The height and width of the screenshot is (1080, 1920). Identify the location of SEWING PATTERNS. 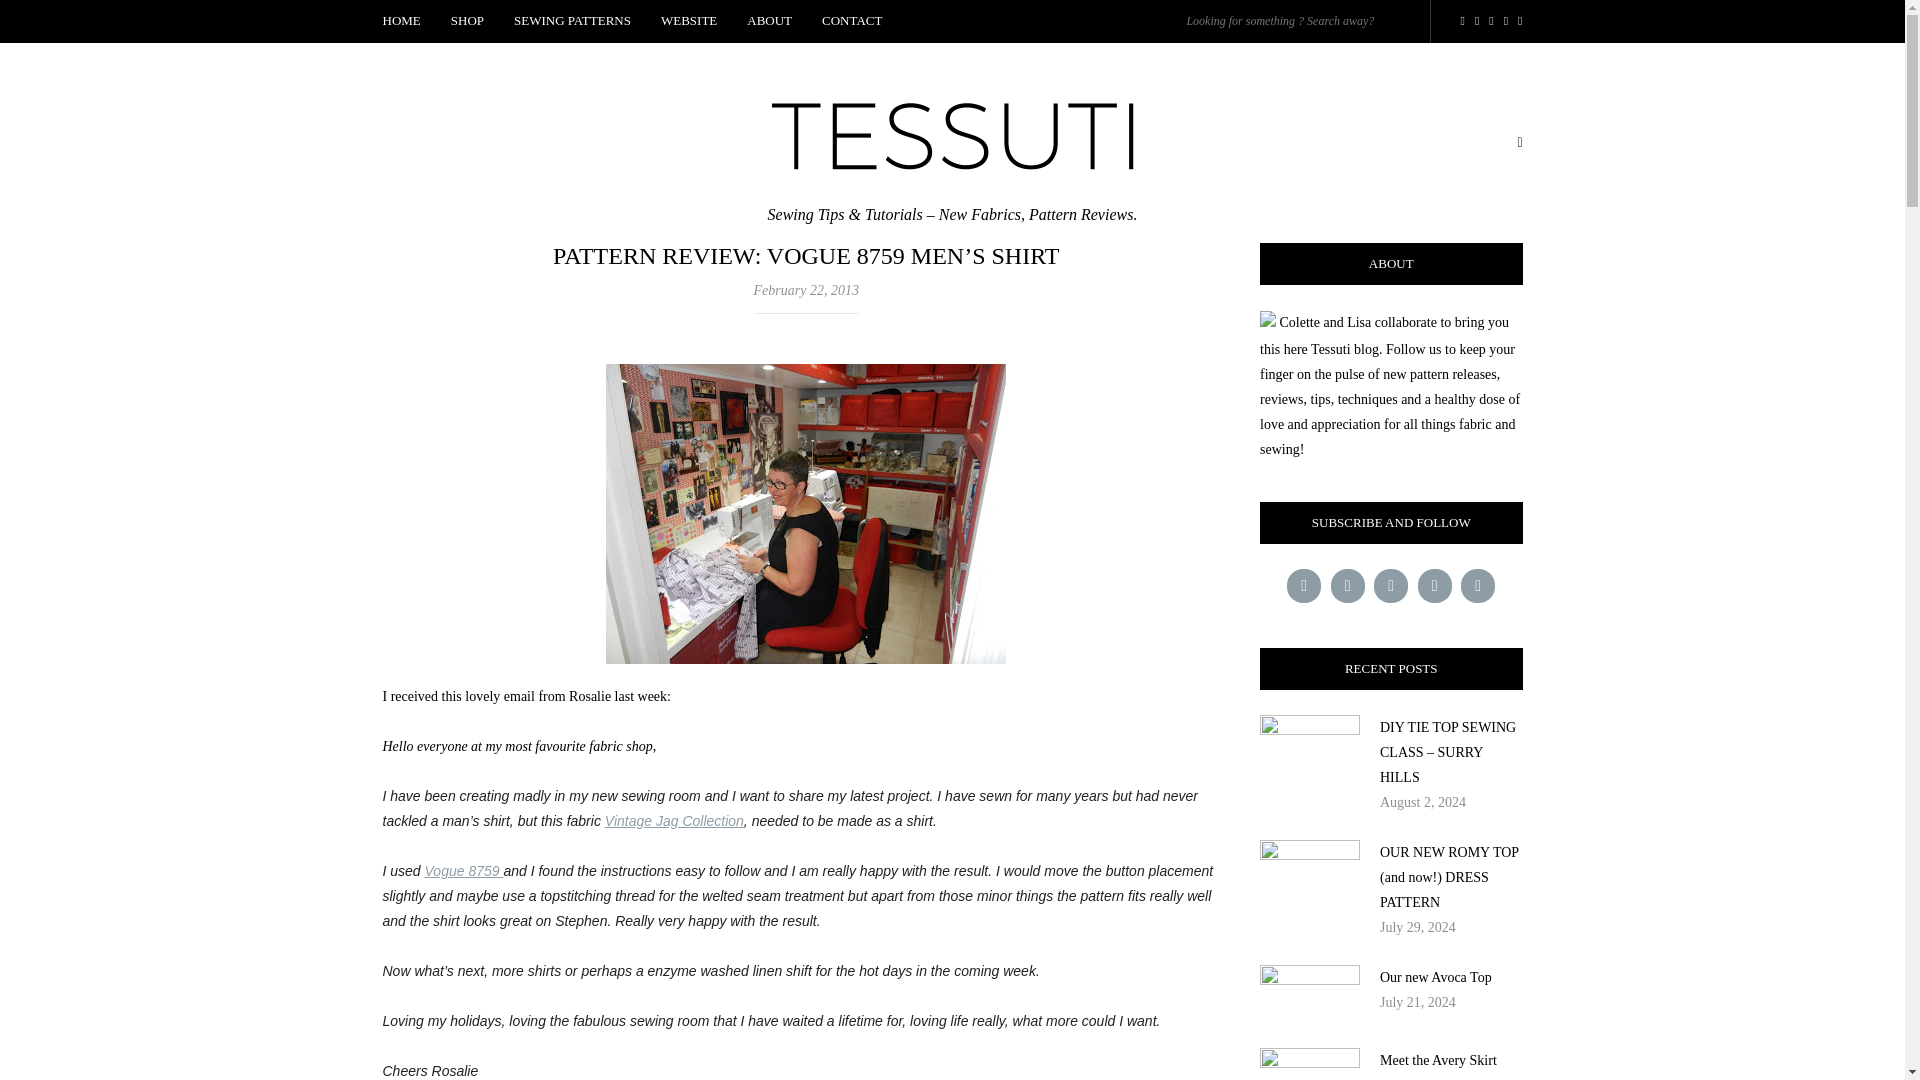
(572, 22).